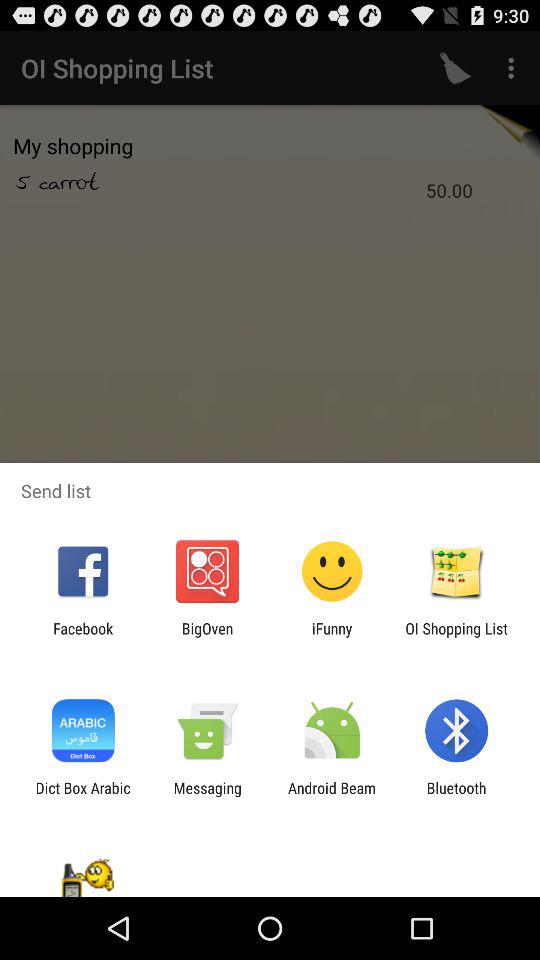  I want to click on open icon to the right of dict box arabic item, so click(207, 796).